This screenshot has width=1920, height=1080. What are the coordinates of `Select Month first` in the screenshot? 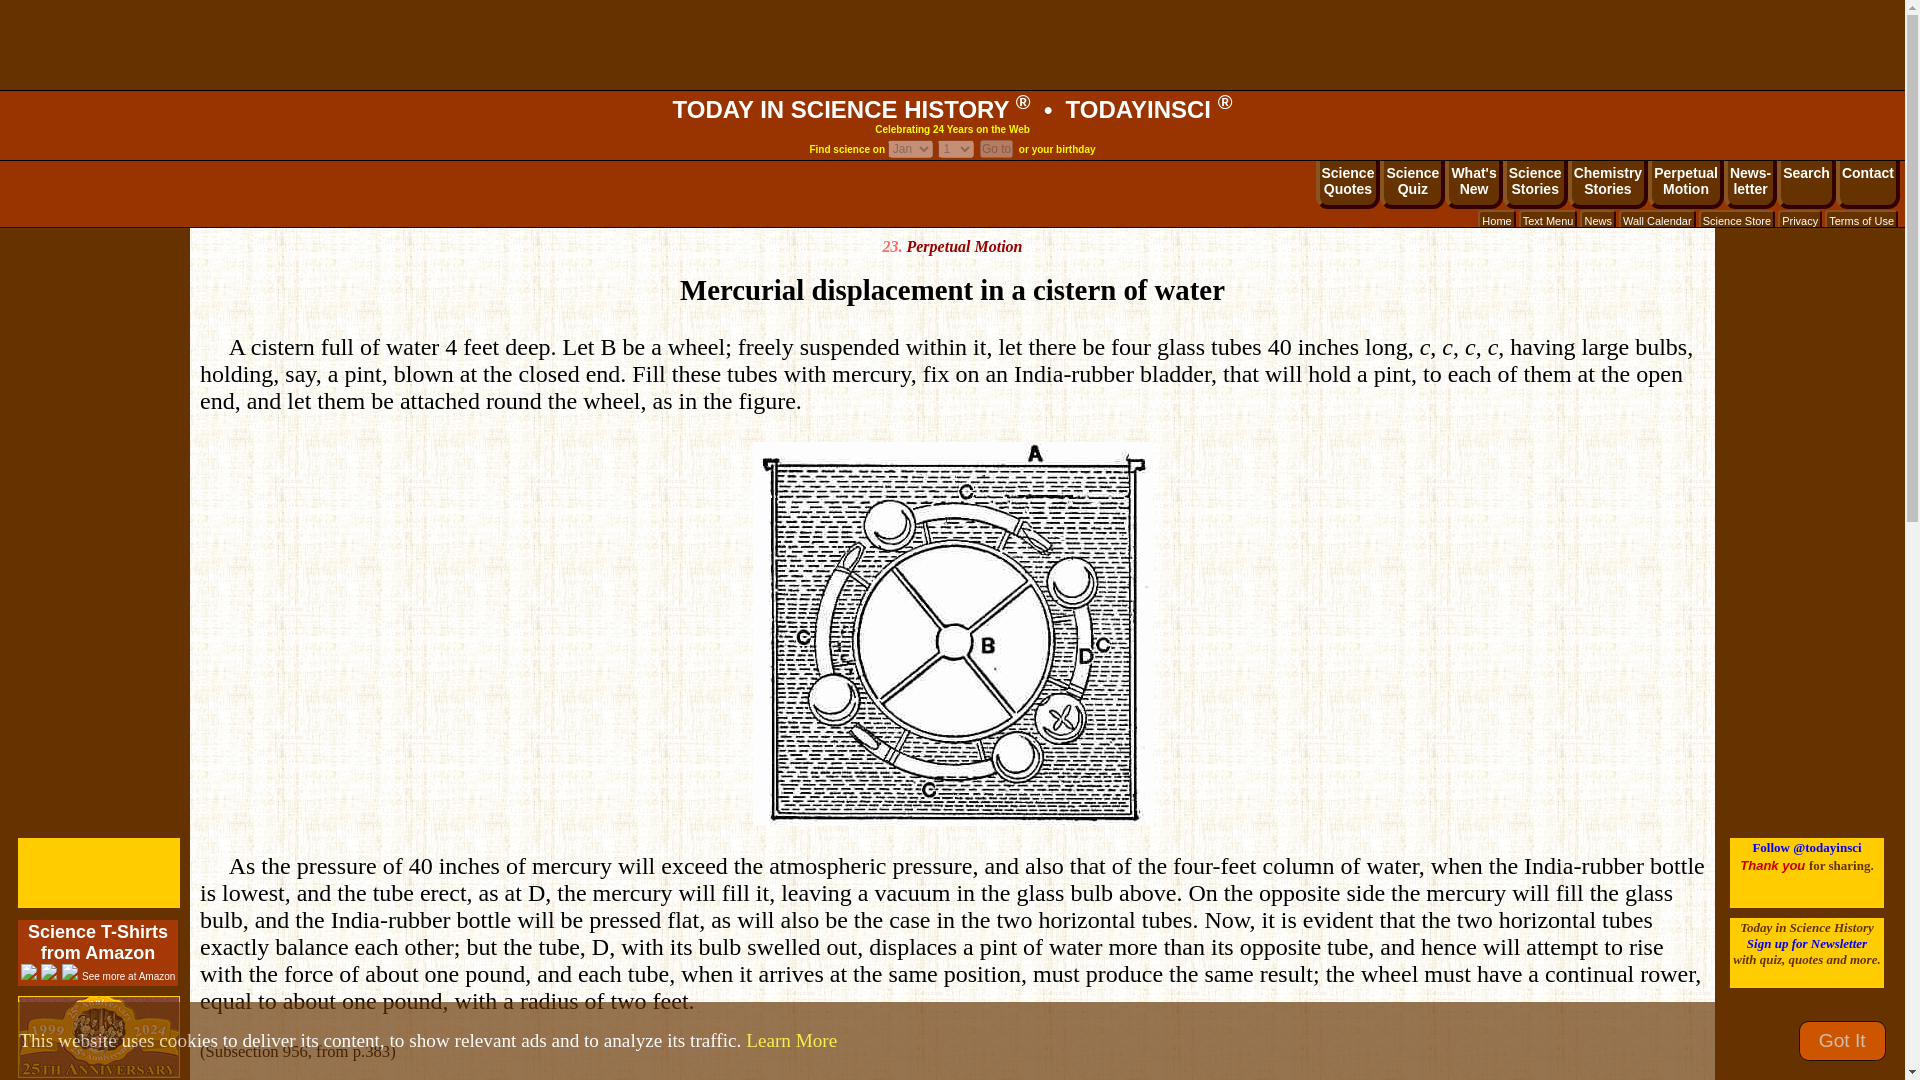 It's located at (956, 148).